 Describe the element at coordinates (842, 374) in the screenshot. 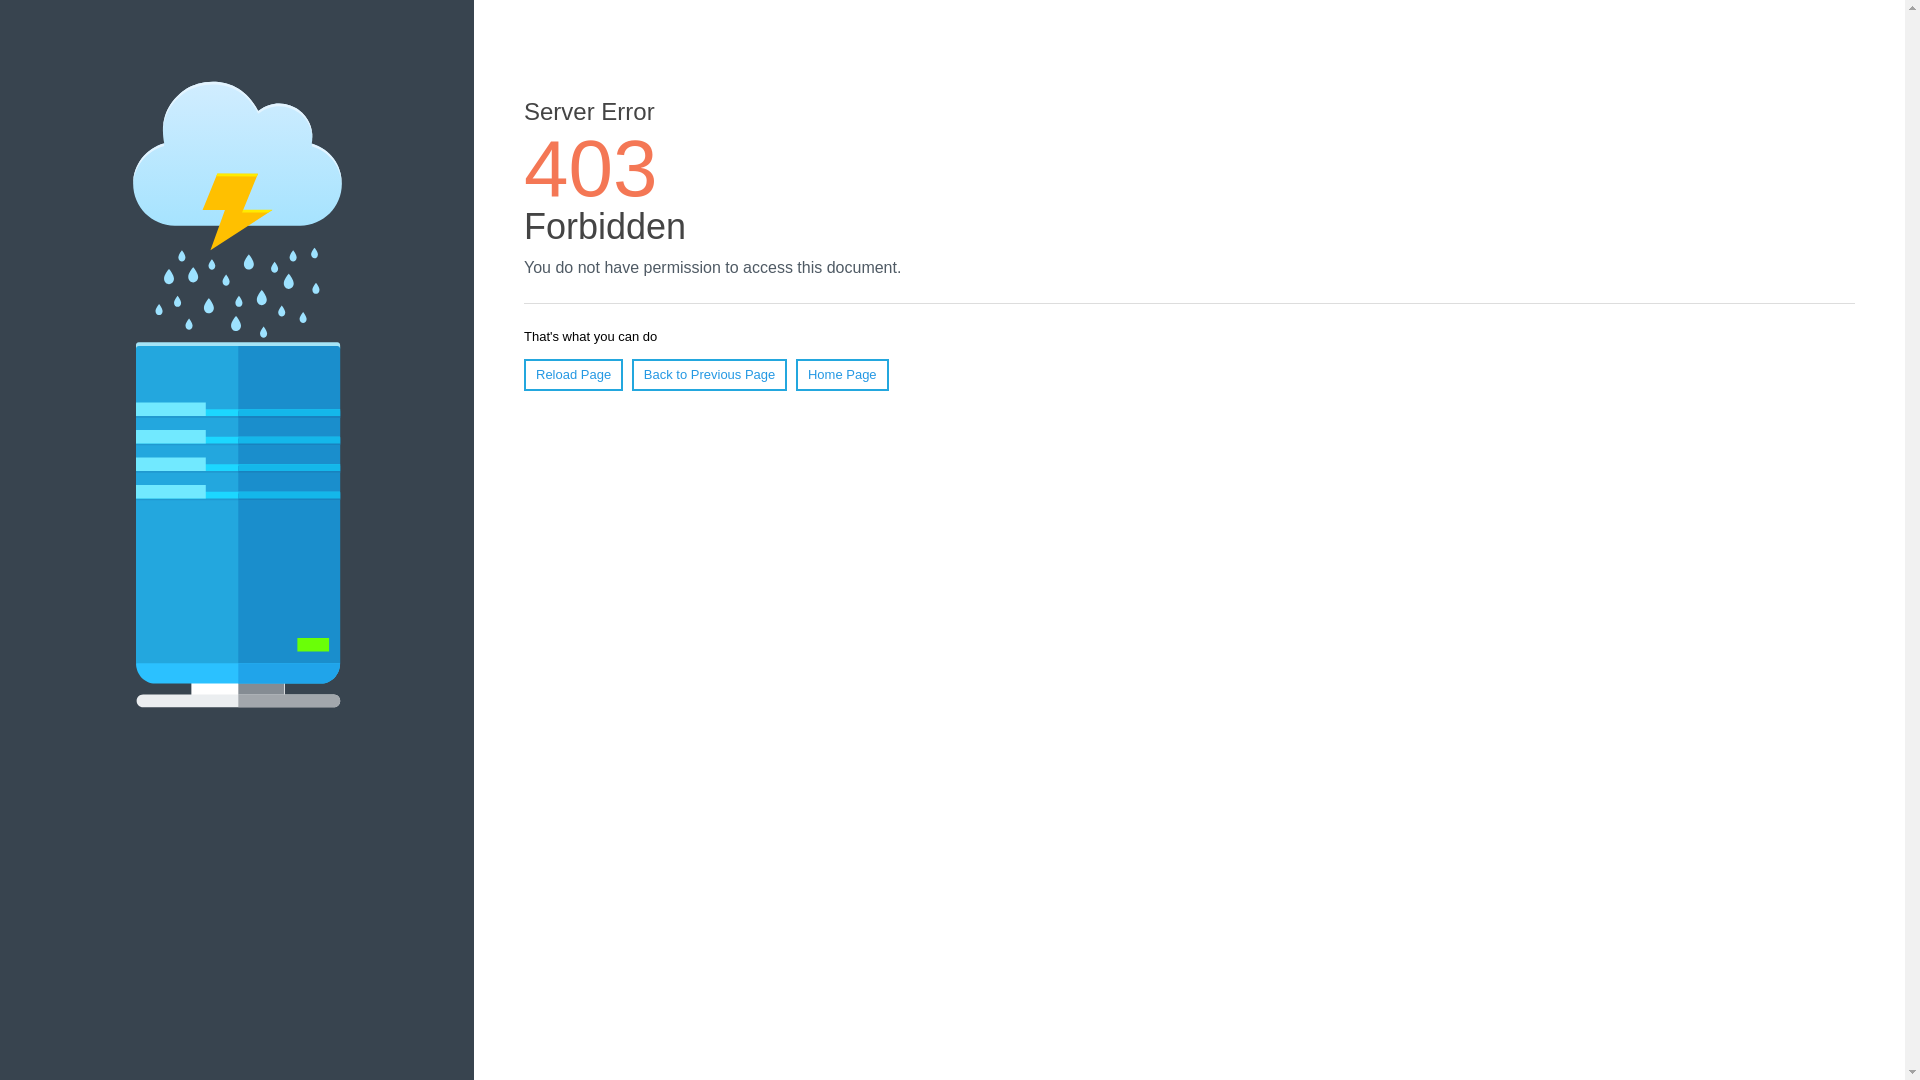

I see `Home Page` at that location.